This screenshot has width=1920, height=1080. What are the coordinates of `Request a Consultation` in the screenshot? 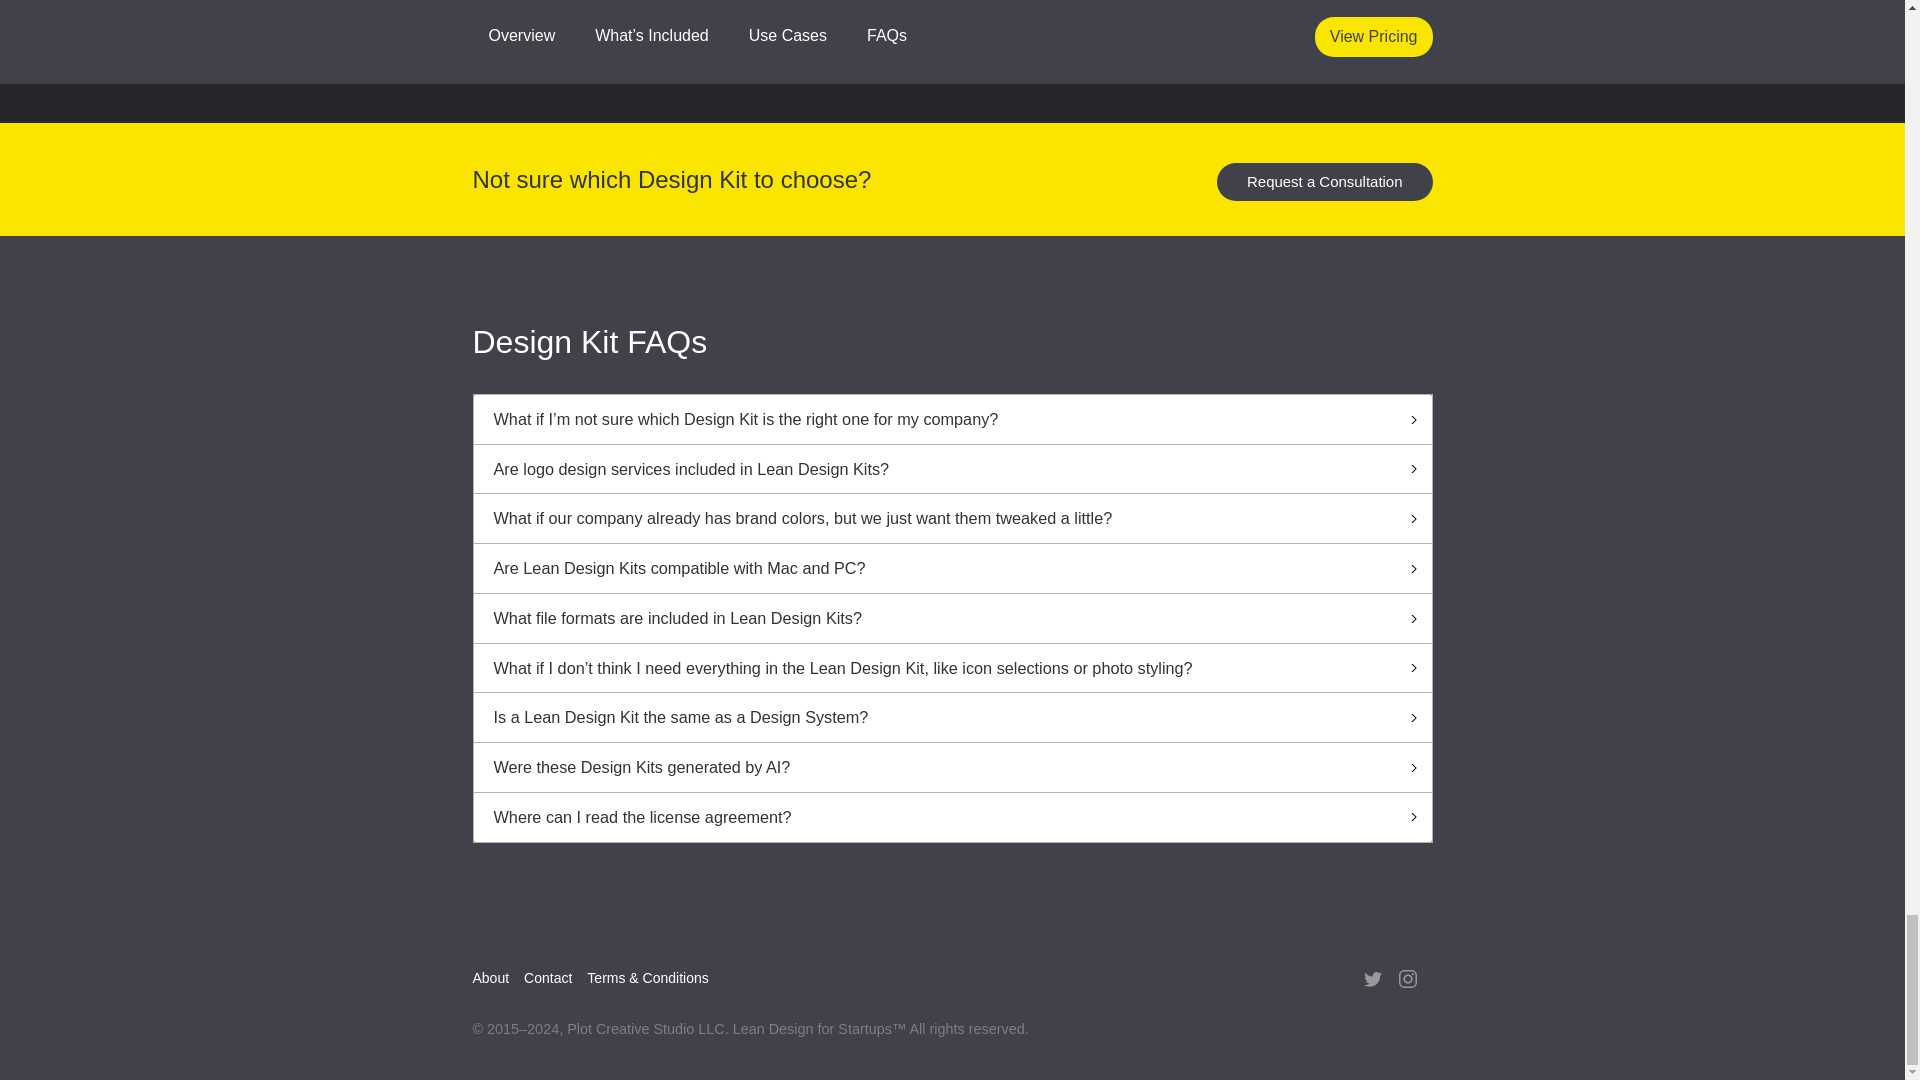 It's located at (1324, 182).